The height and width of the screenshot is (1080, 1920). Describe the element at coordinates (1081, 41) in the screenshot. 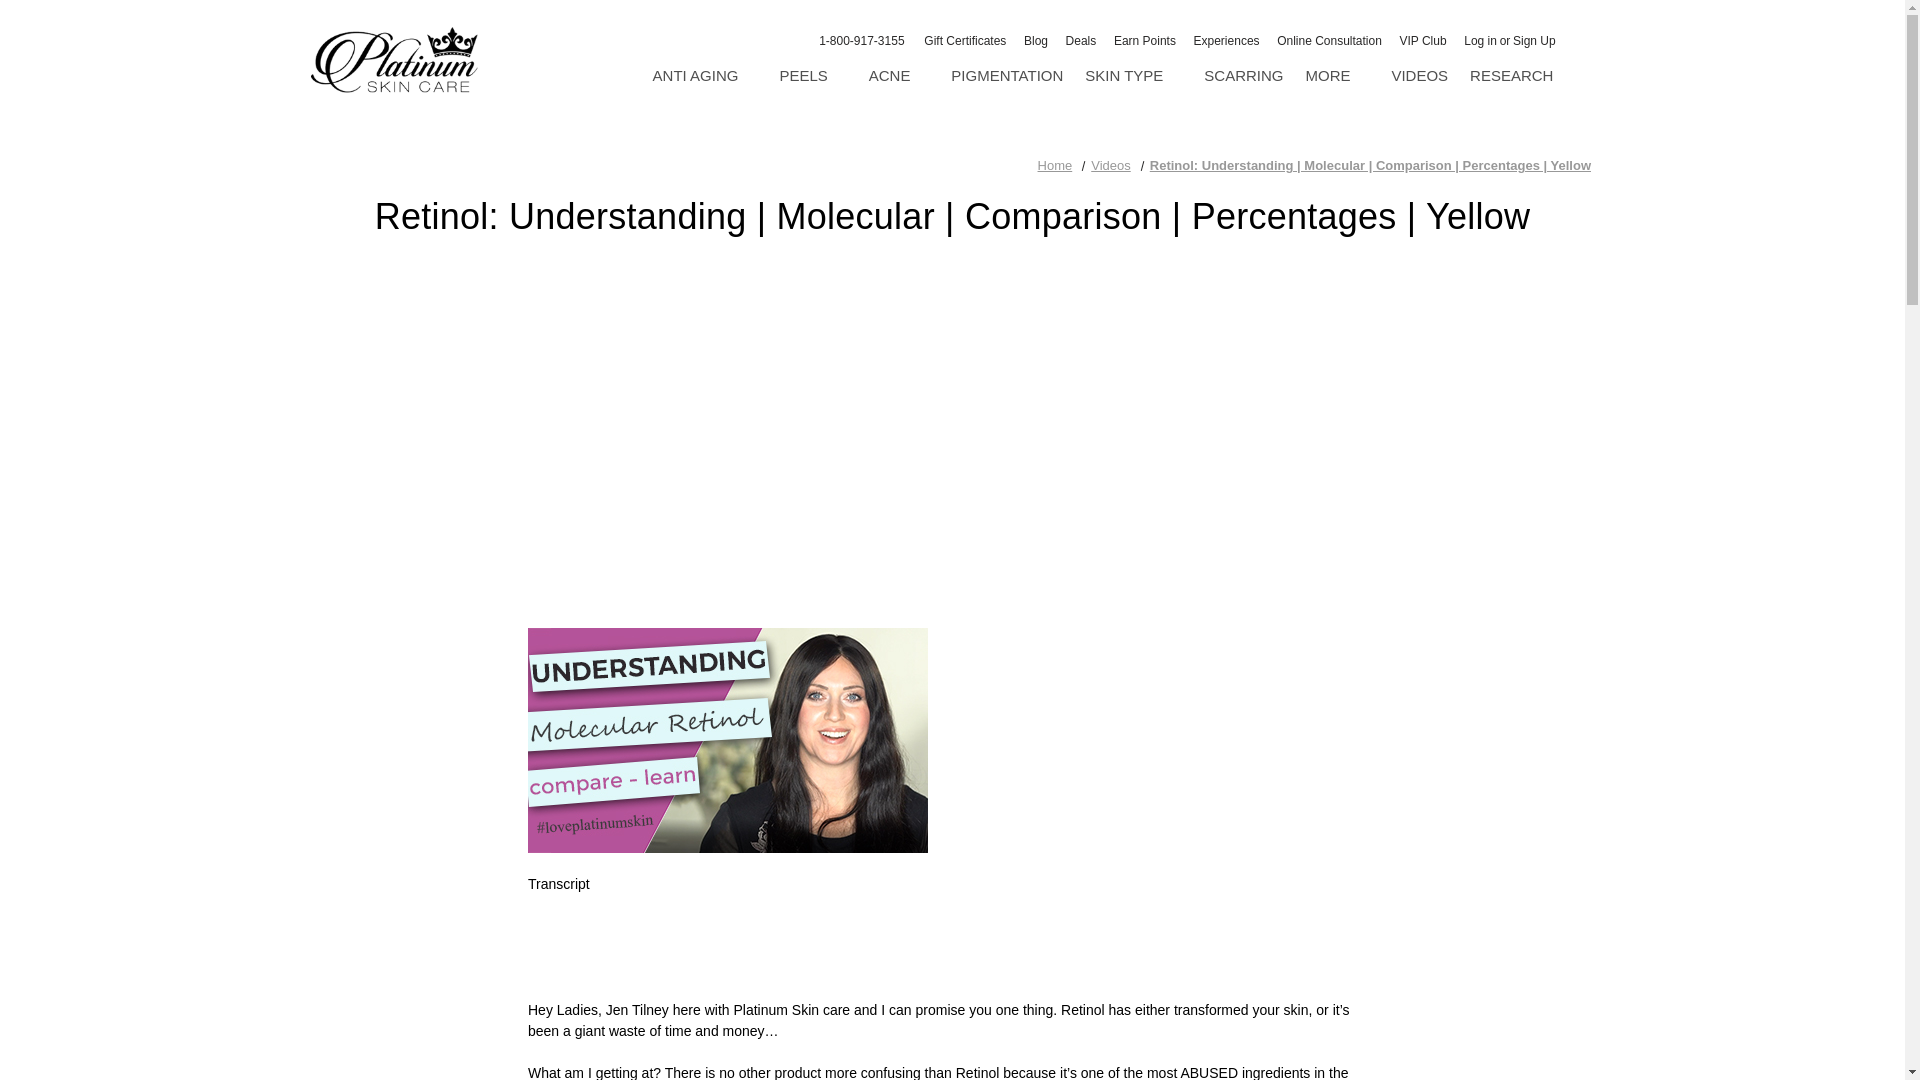

I see `Deals` at that location.